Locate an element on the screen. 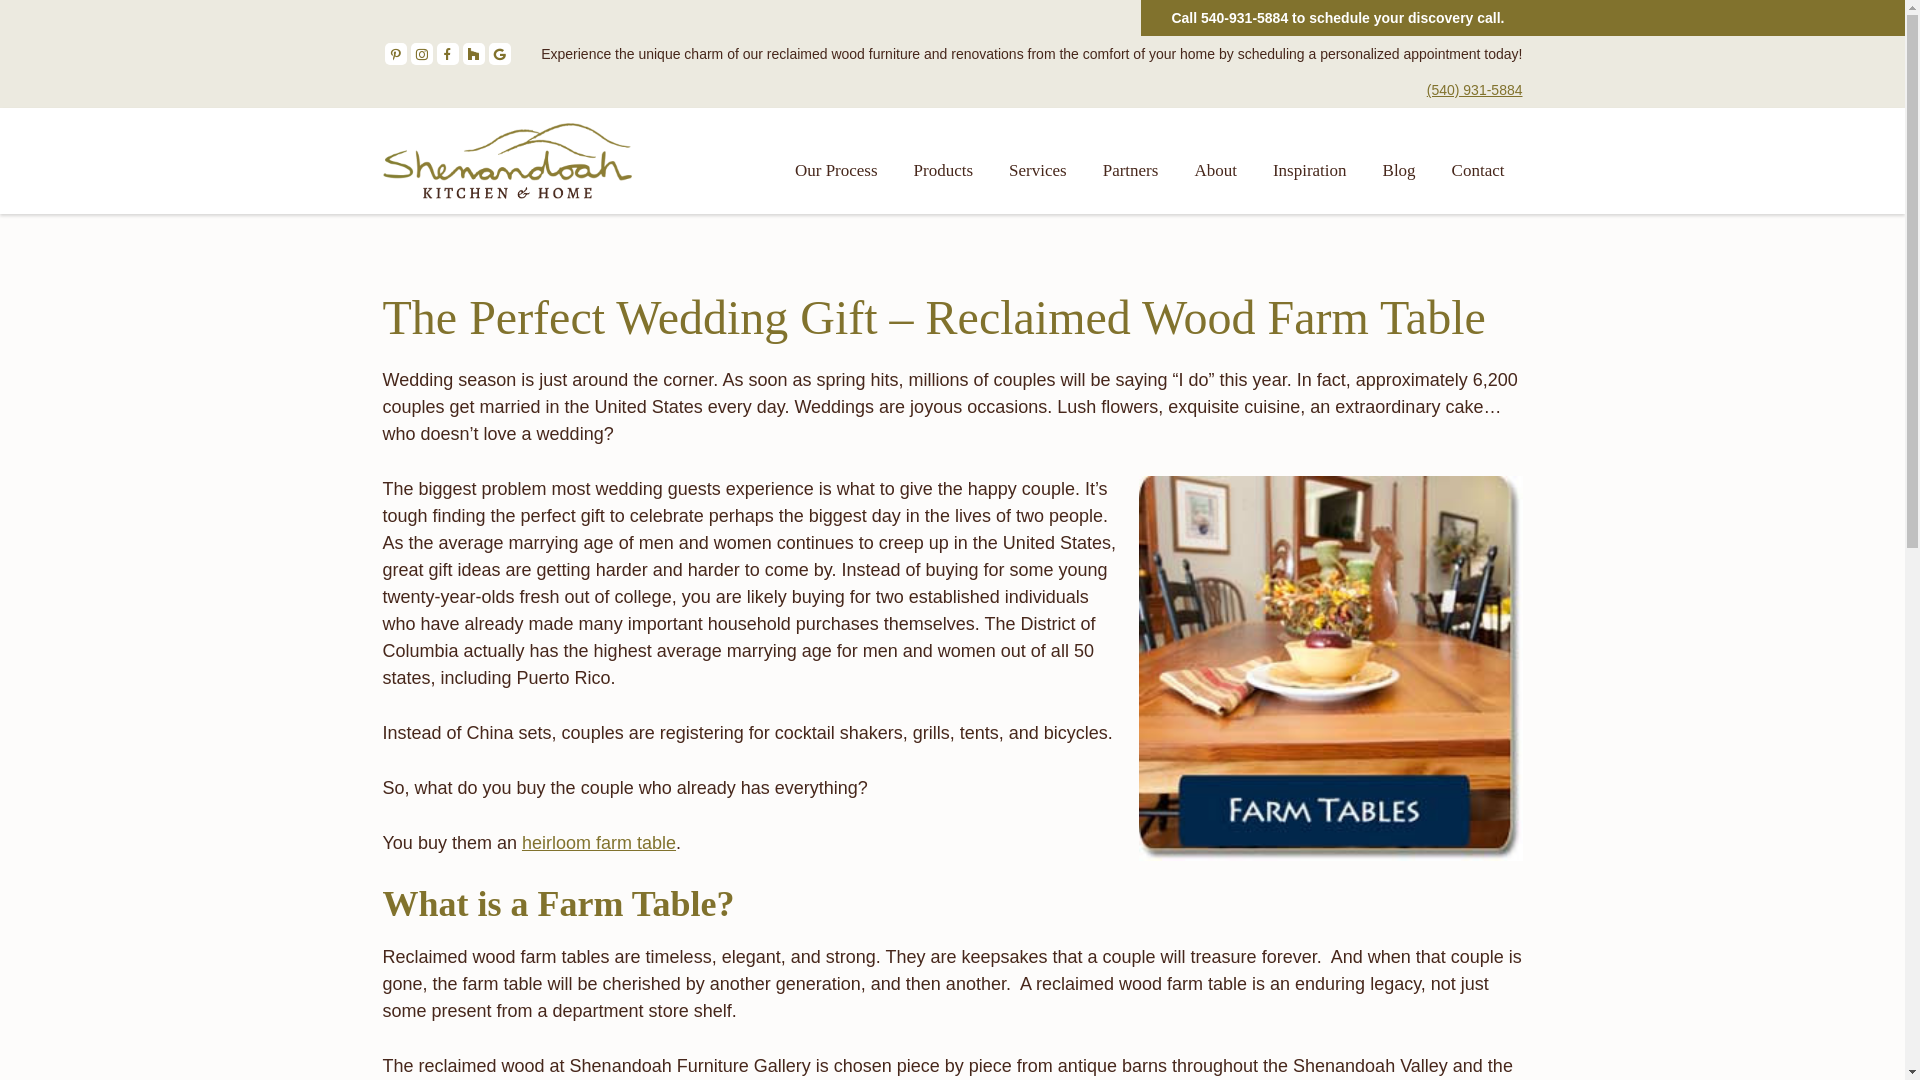 The width and height of the screenshot is (1920, 1080). Services is located at coordinates (1037, 170).